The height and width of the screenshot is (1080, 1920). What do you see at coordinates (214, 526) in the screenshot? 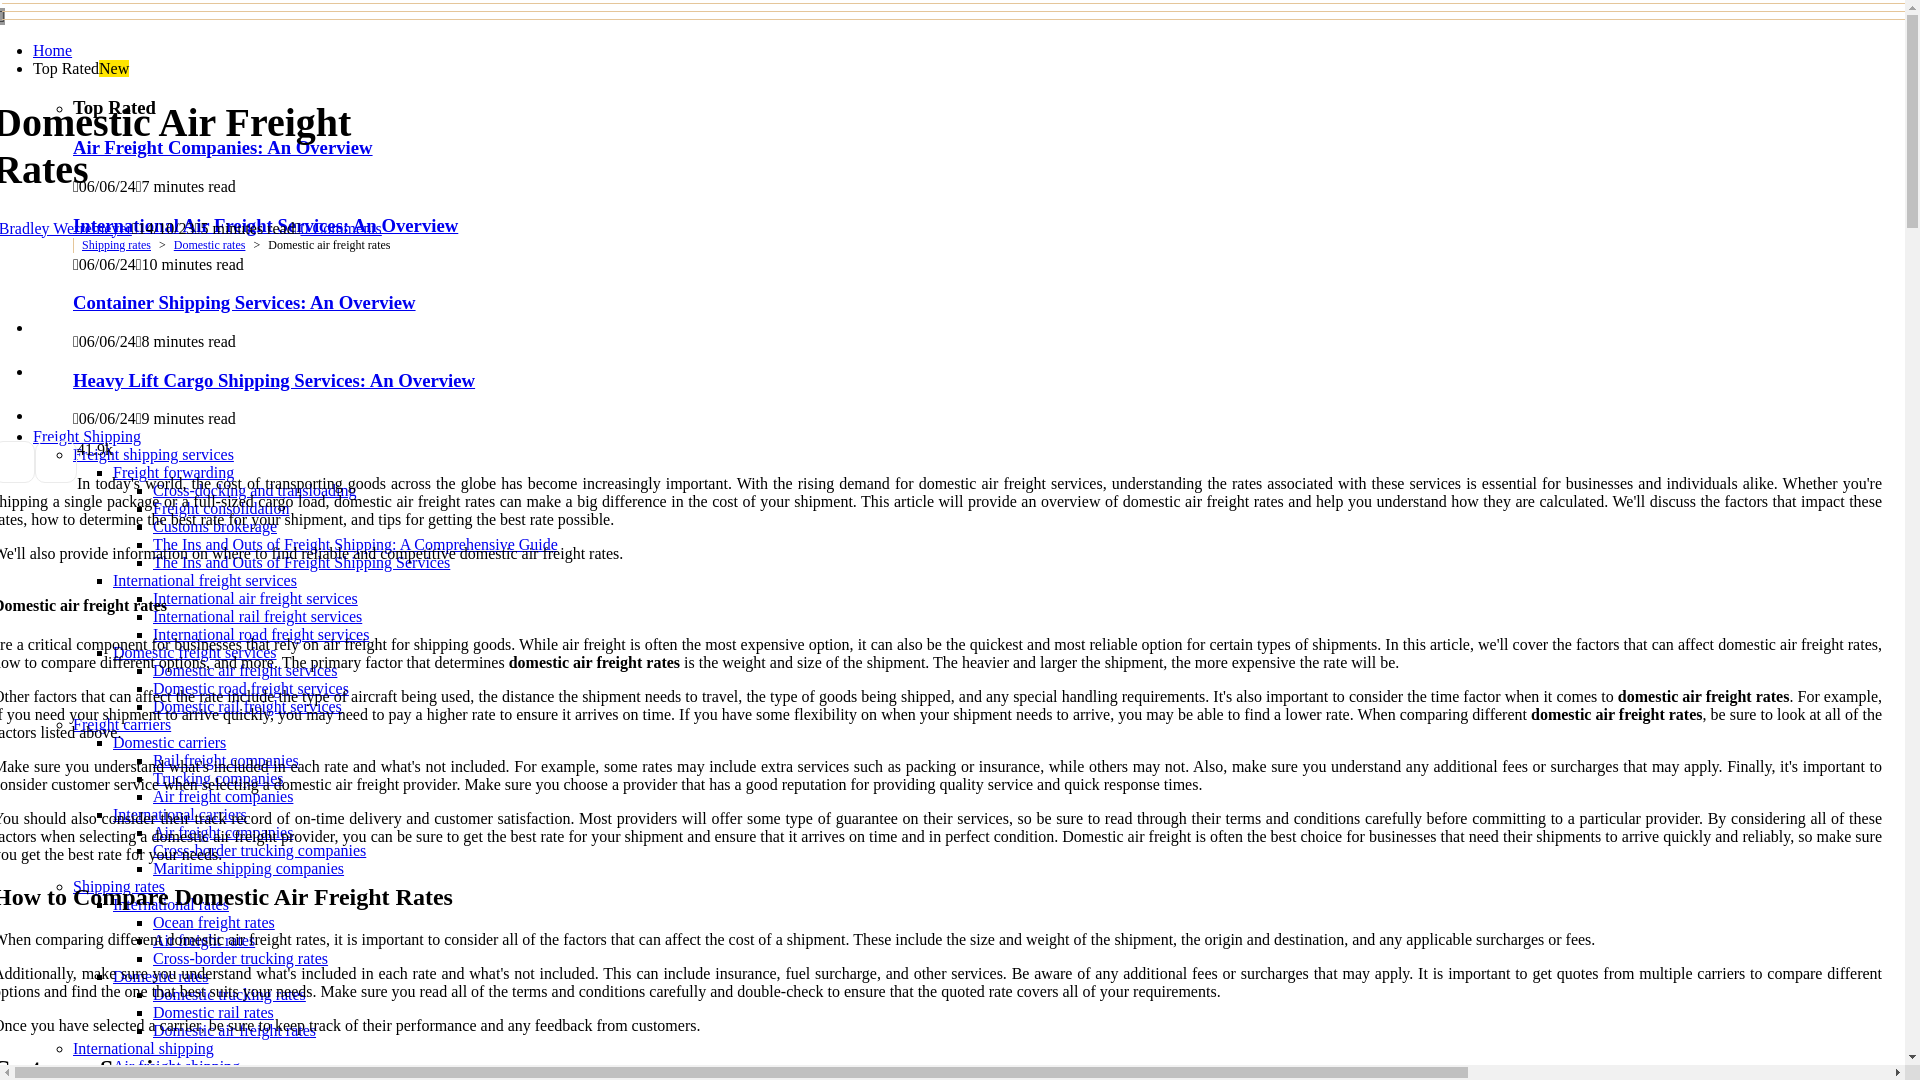
I see `Customs brokerage` at bounding box center [214, 526].